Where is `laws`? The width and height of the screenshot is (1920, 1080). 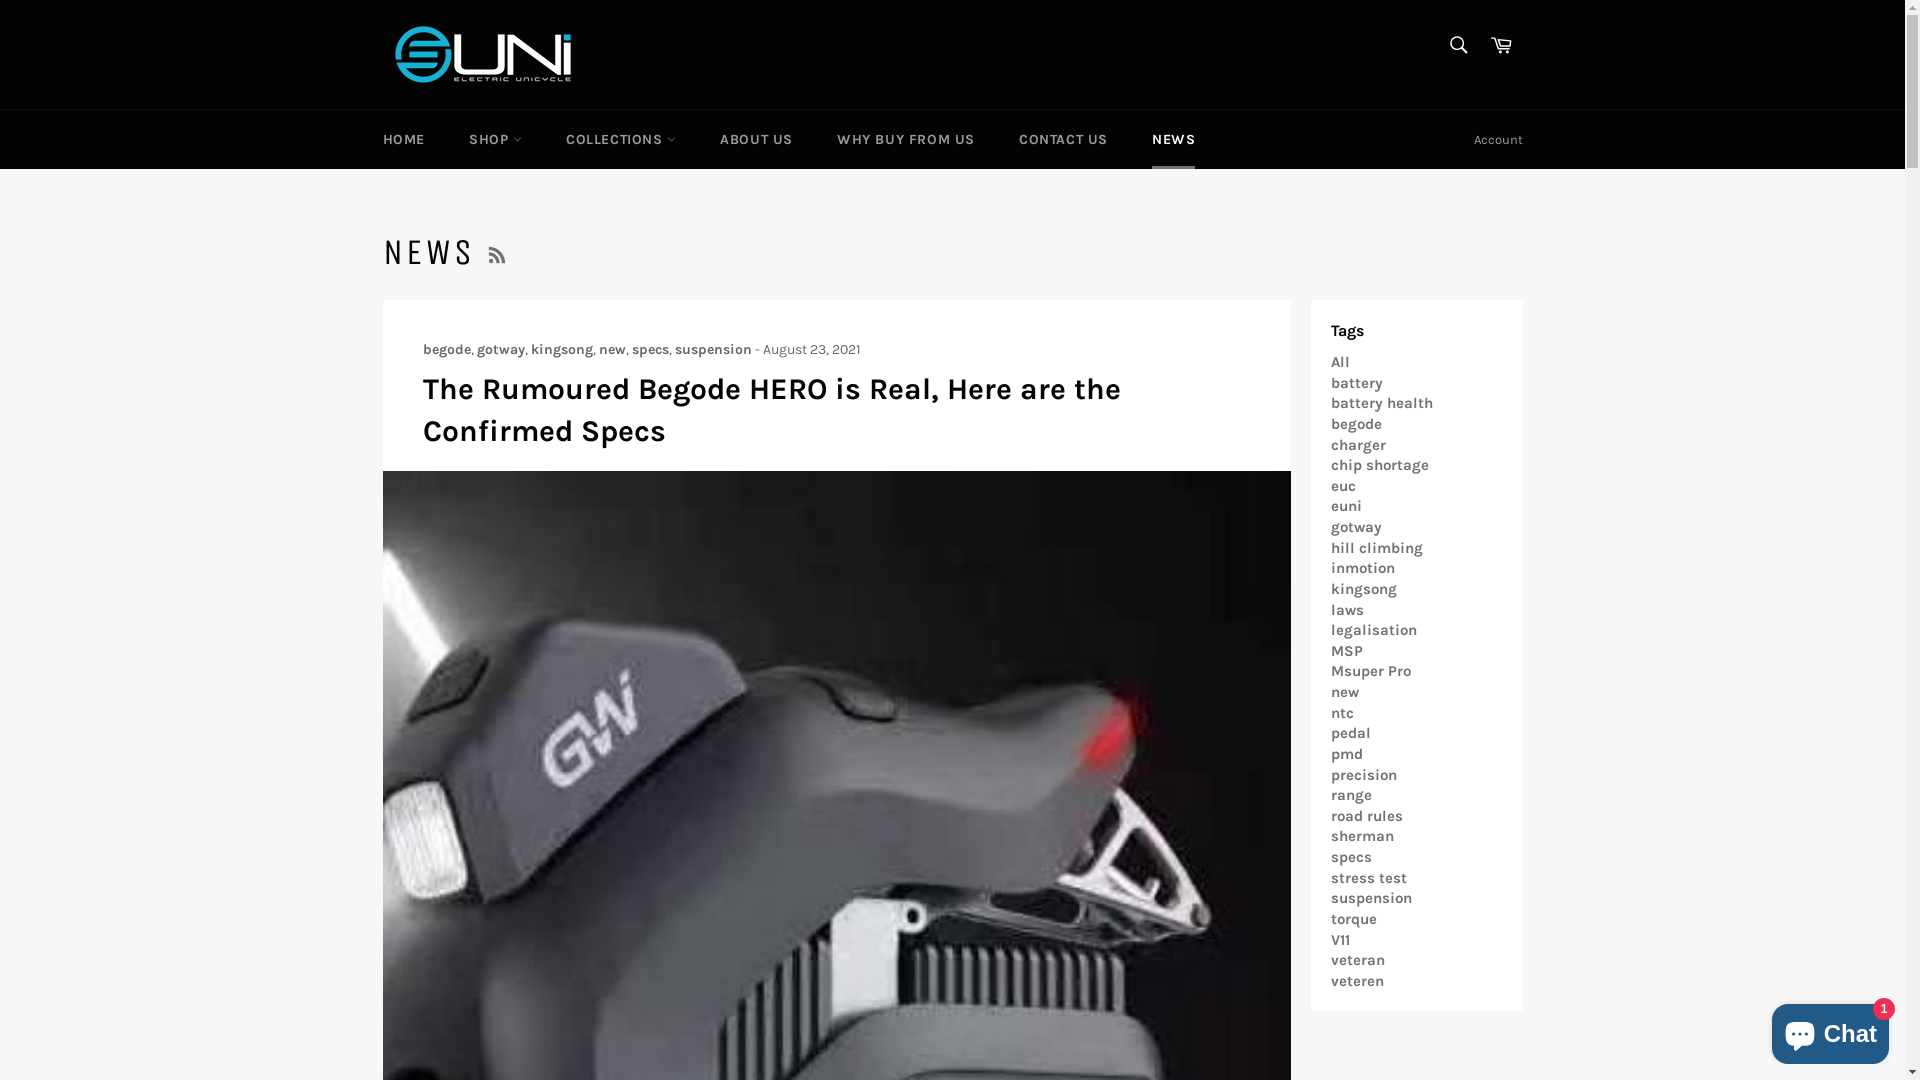
laws is located at coordinates (1346, 609).